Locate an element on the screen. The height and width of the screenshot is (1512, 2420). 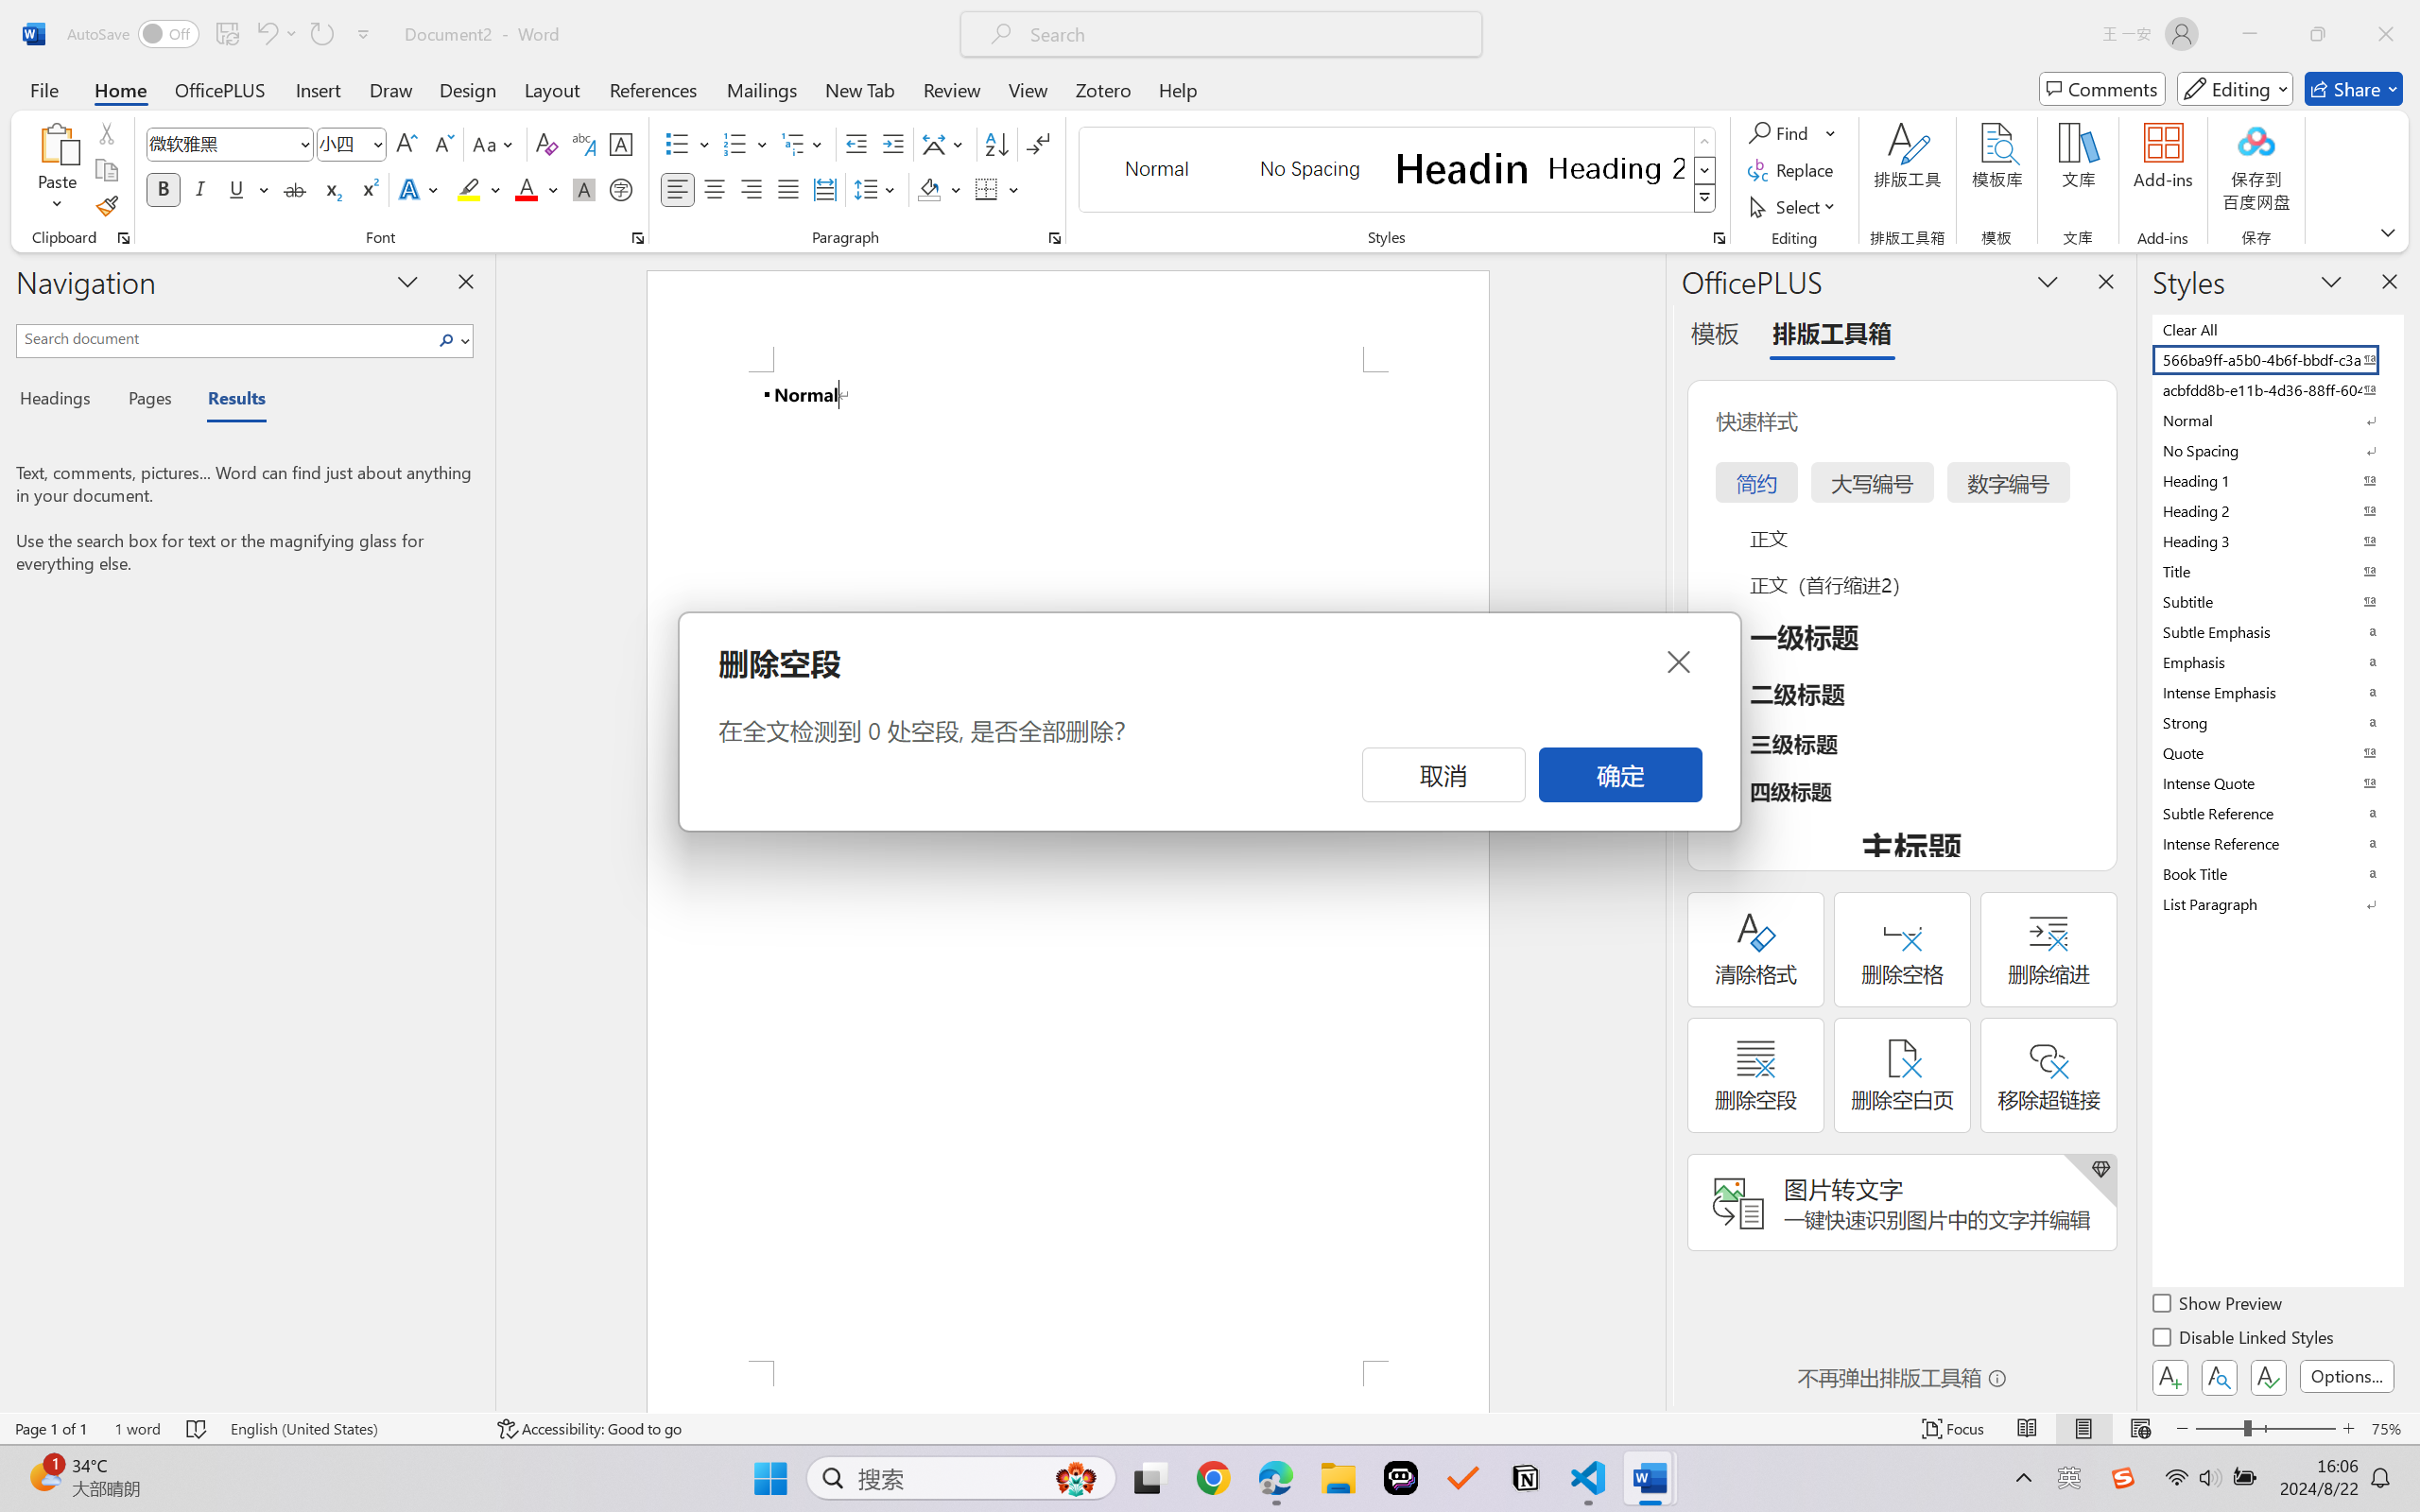
Close is located at coordinates (1677, 661).